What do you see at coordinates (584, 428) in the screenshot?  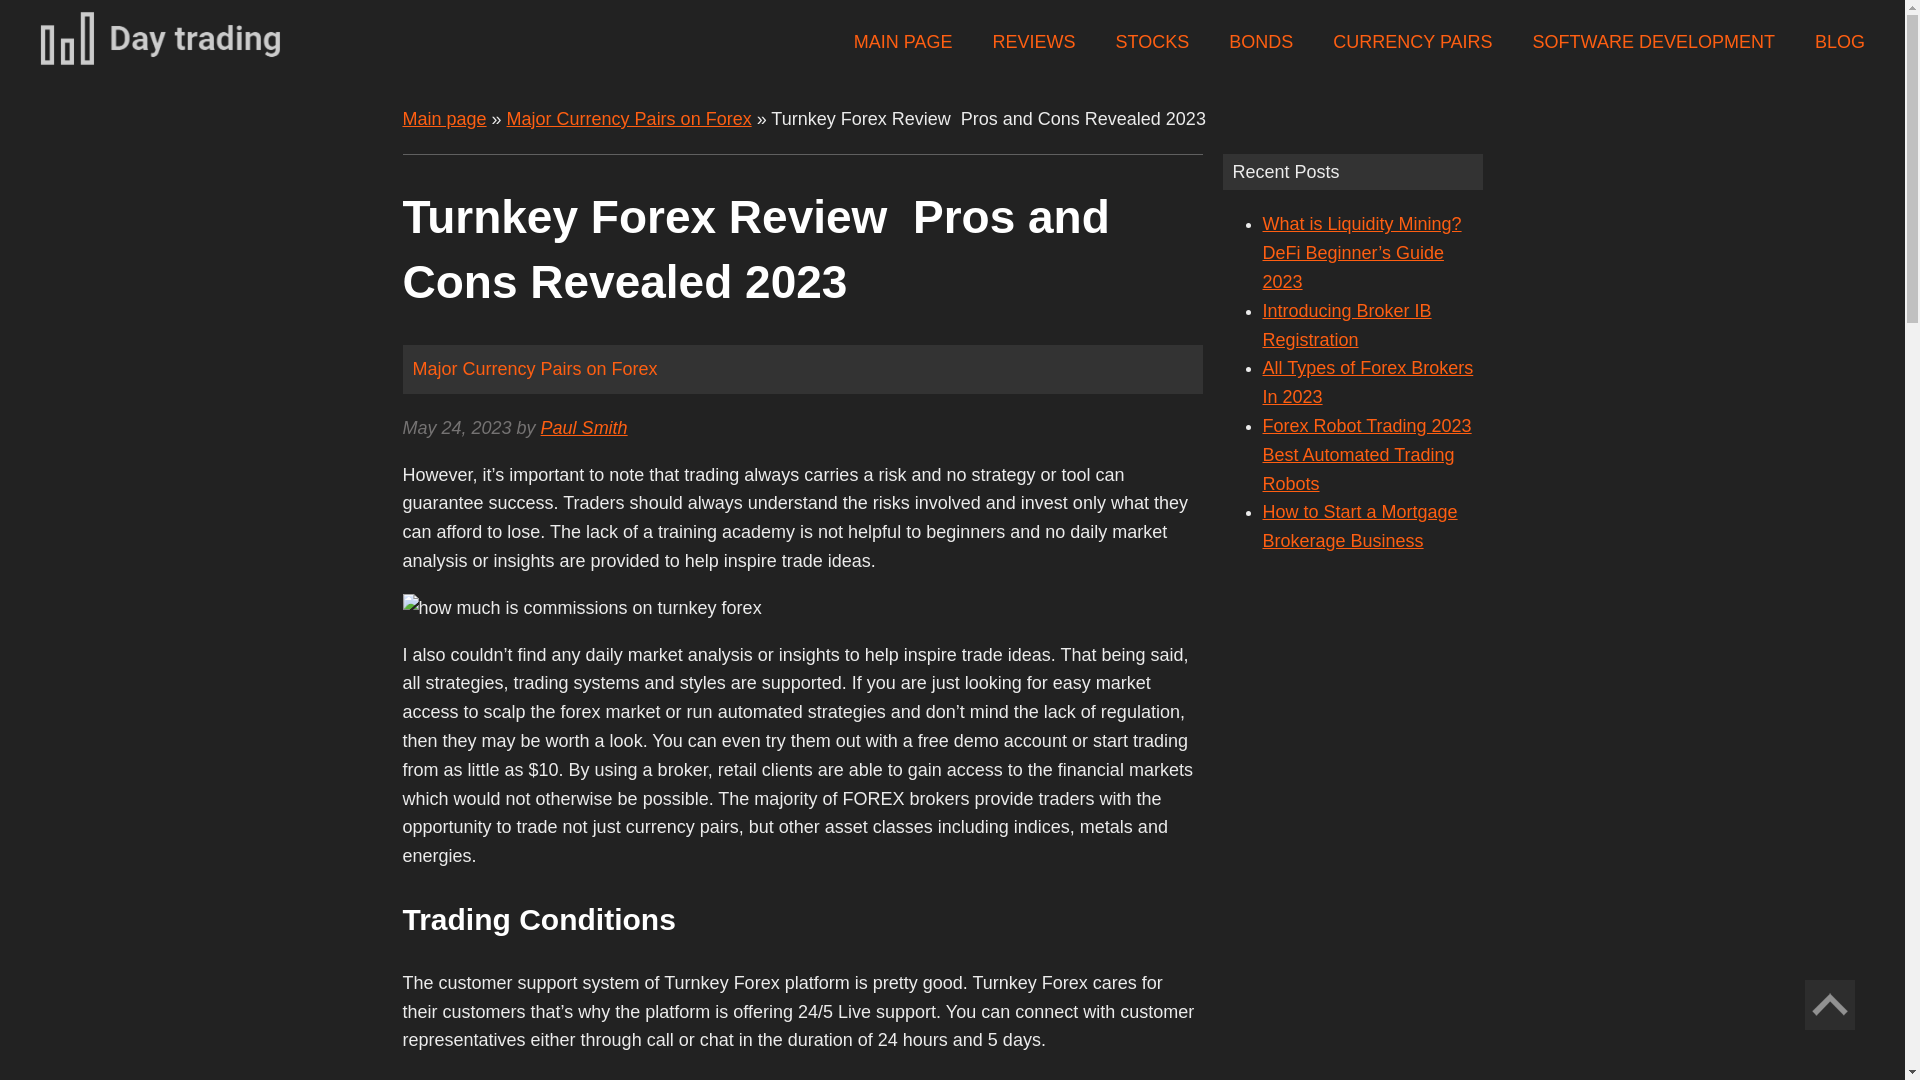 I see `Paul Smith` at bounding box center [584, 428].